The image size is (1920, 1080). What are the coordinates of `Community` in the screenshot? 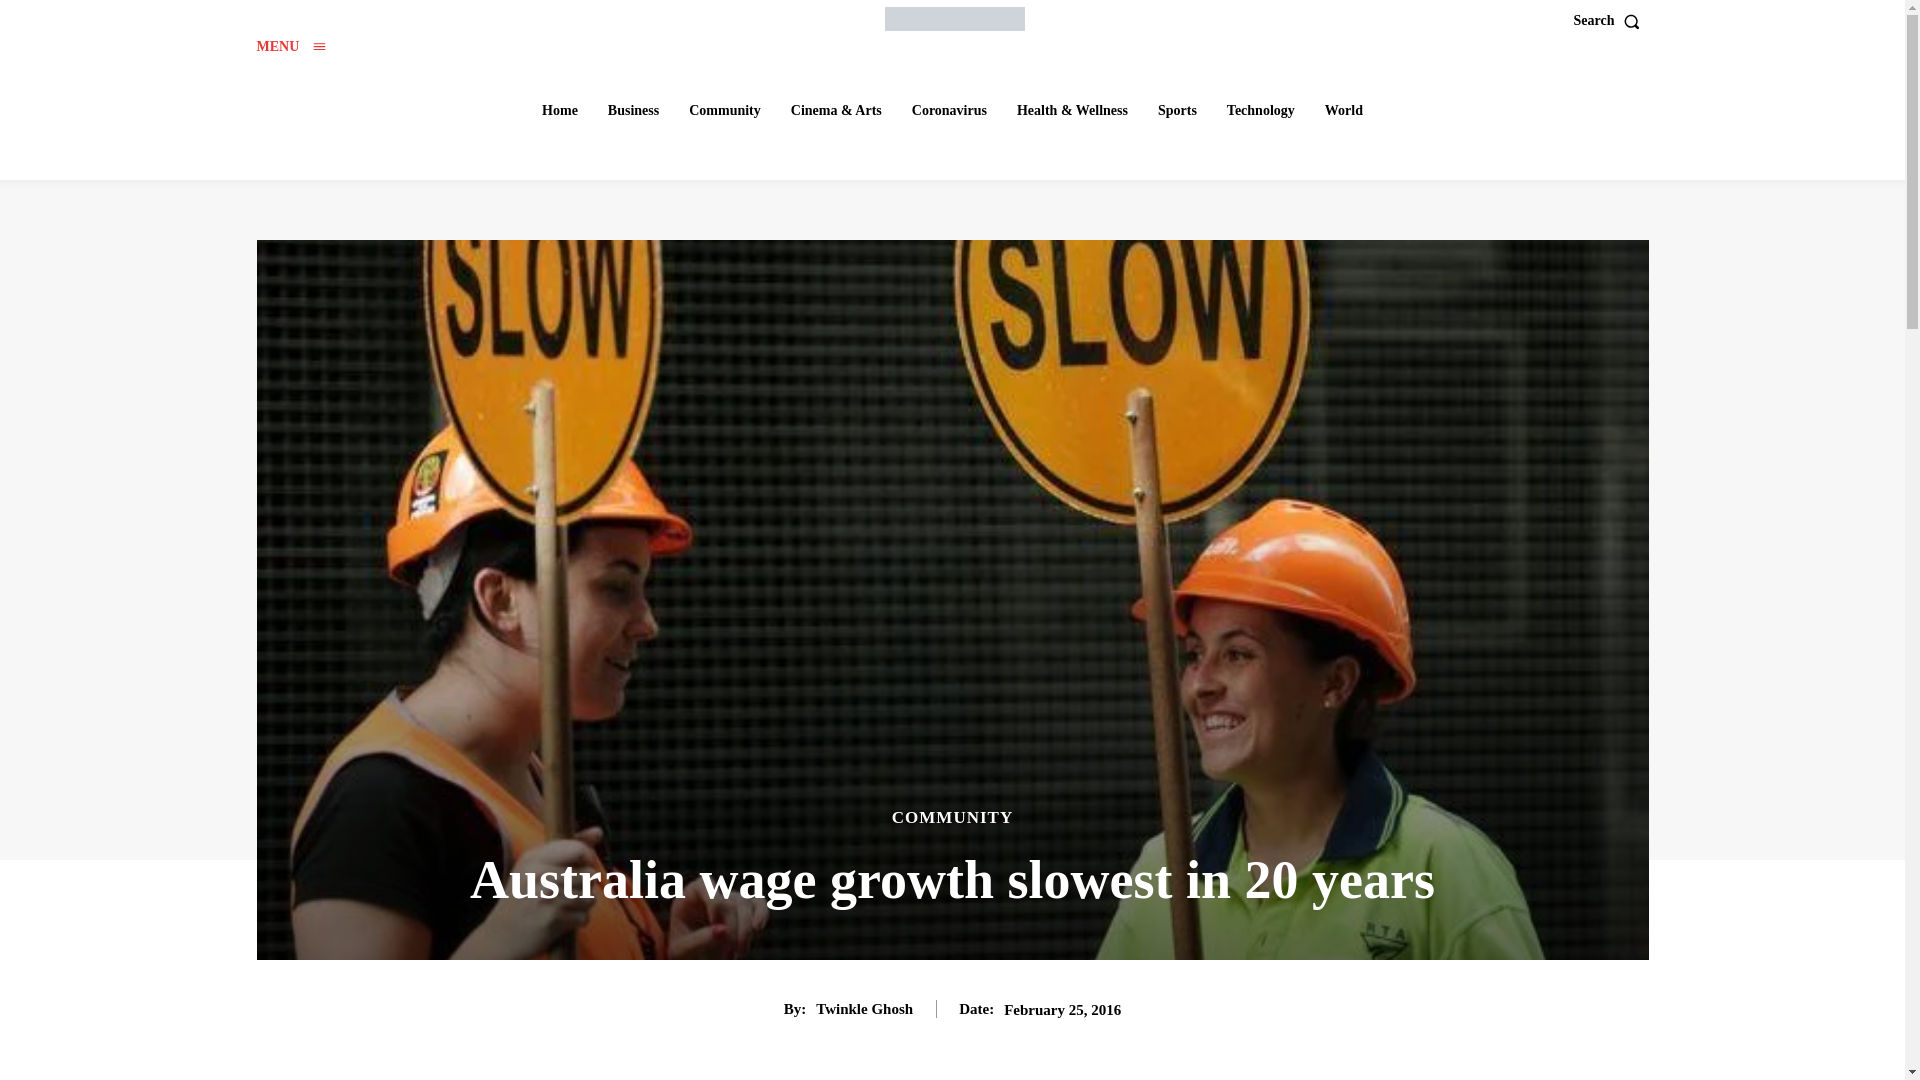 It's located at (725, 110).